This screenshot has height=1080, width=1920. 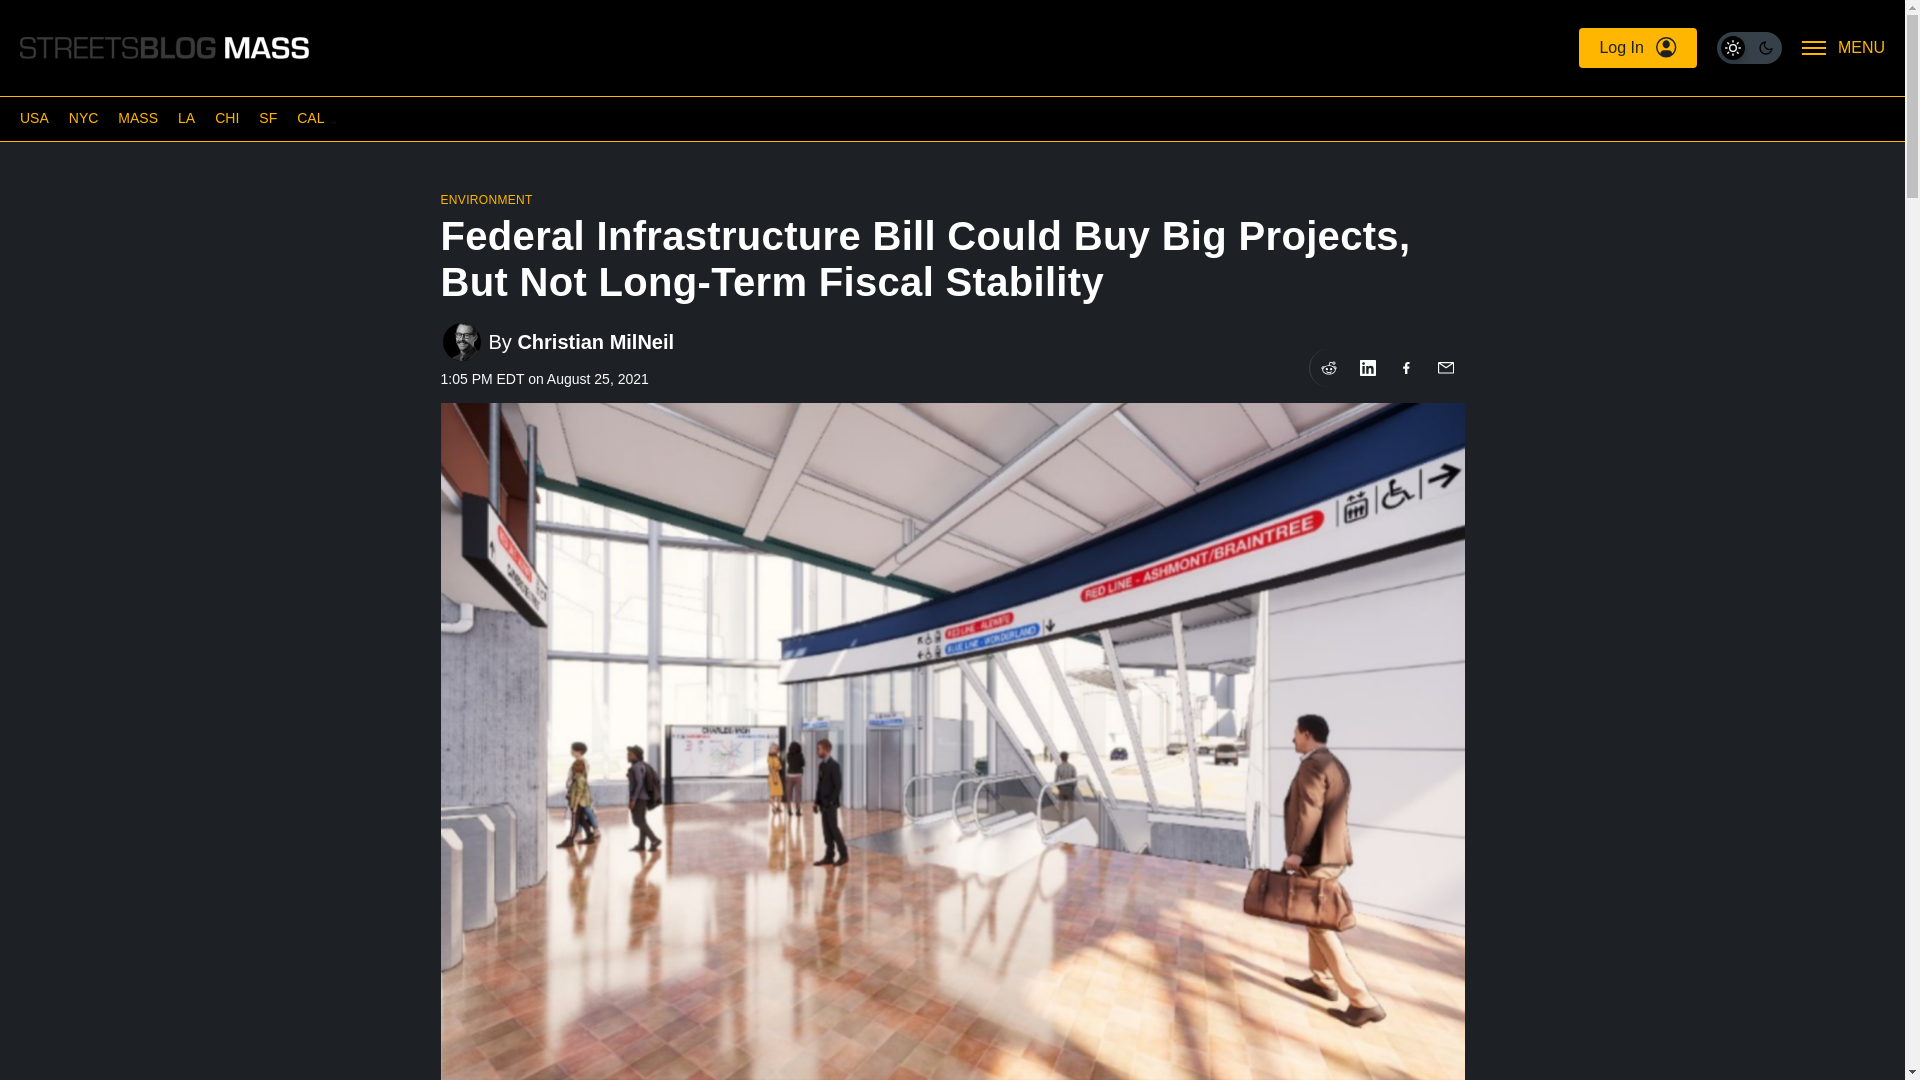 I want to click on Log In, so click(x=1636, y=48).